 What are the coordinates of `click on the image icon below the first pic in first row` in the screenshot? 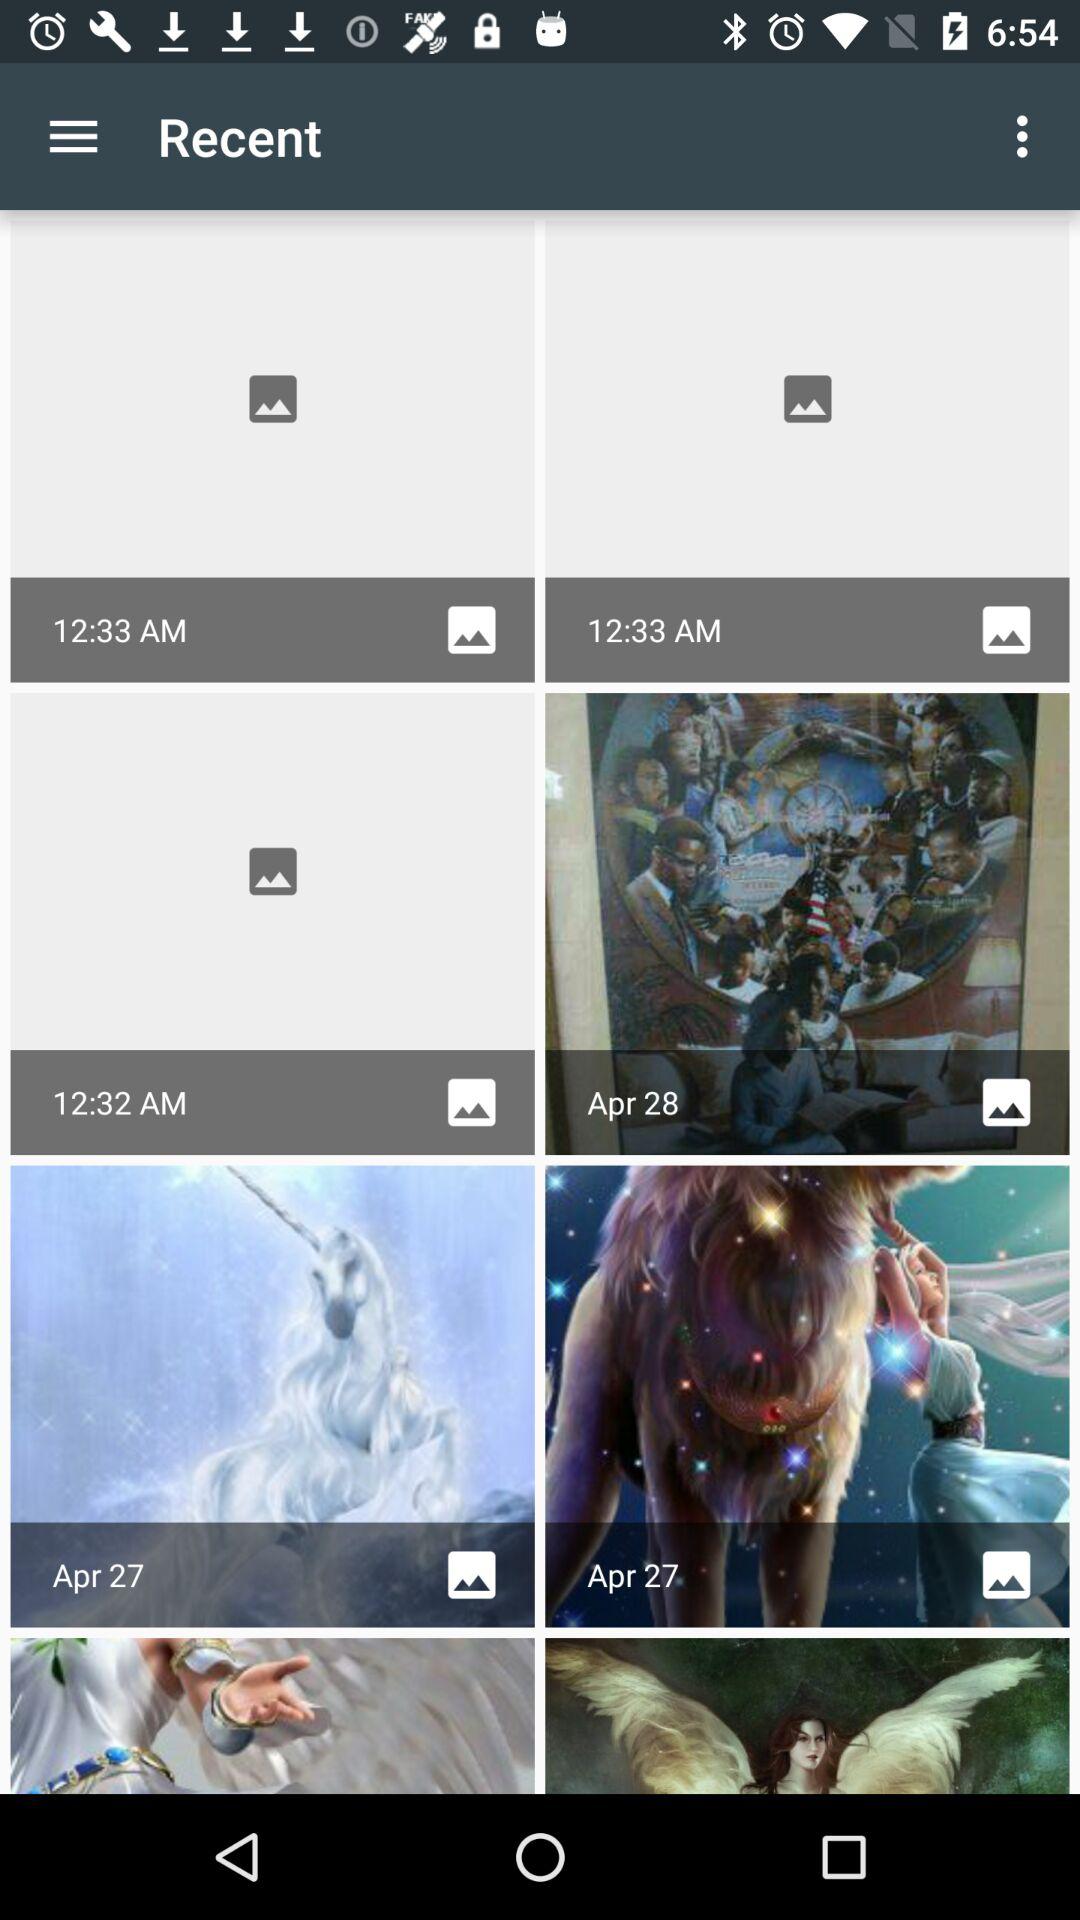 It's located at (471, 630).